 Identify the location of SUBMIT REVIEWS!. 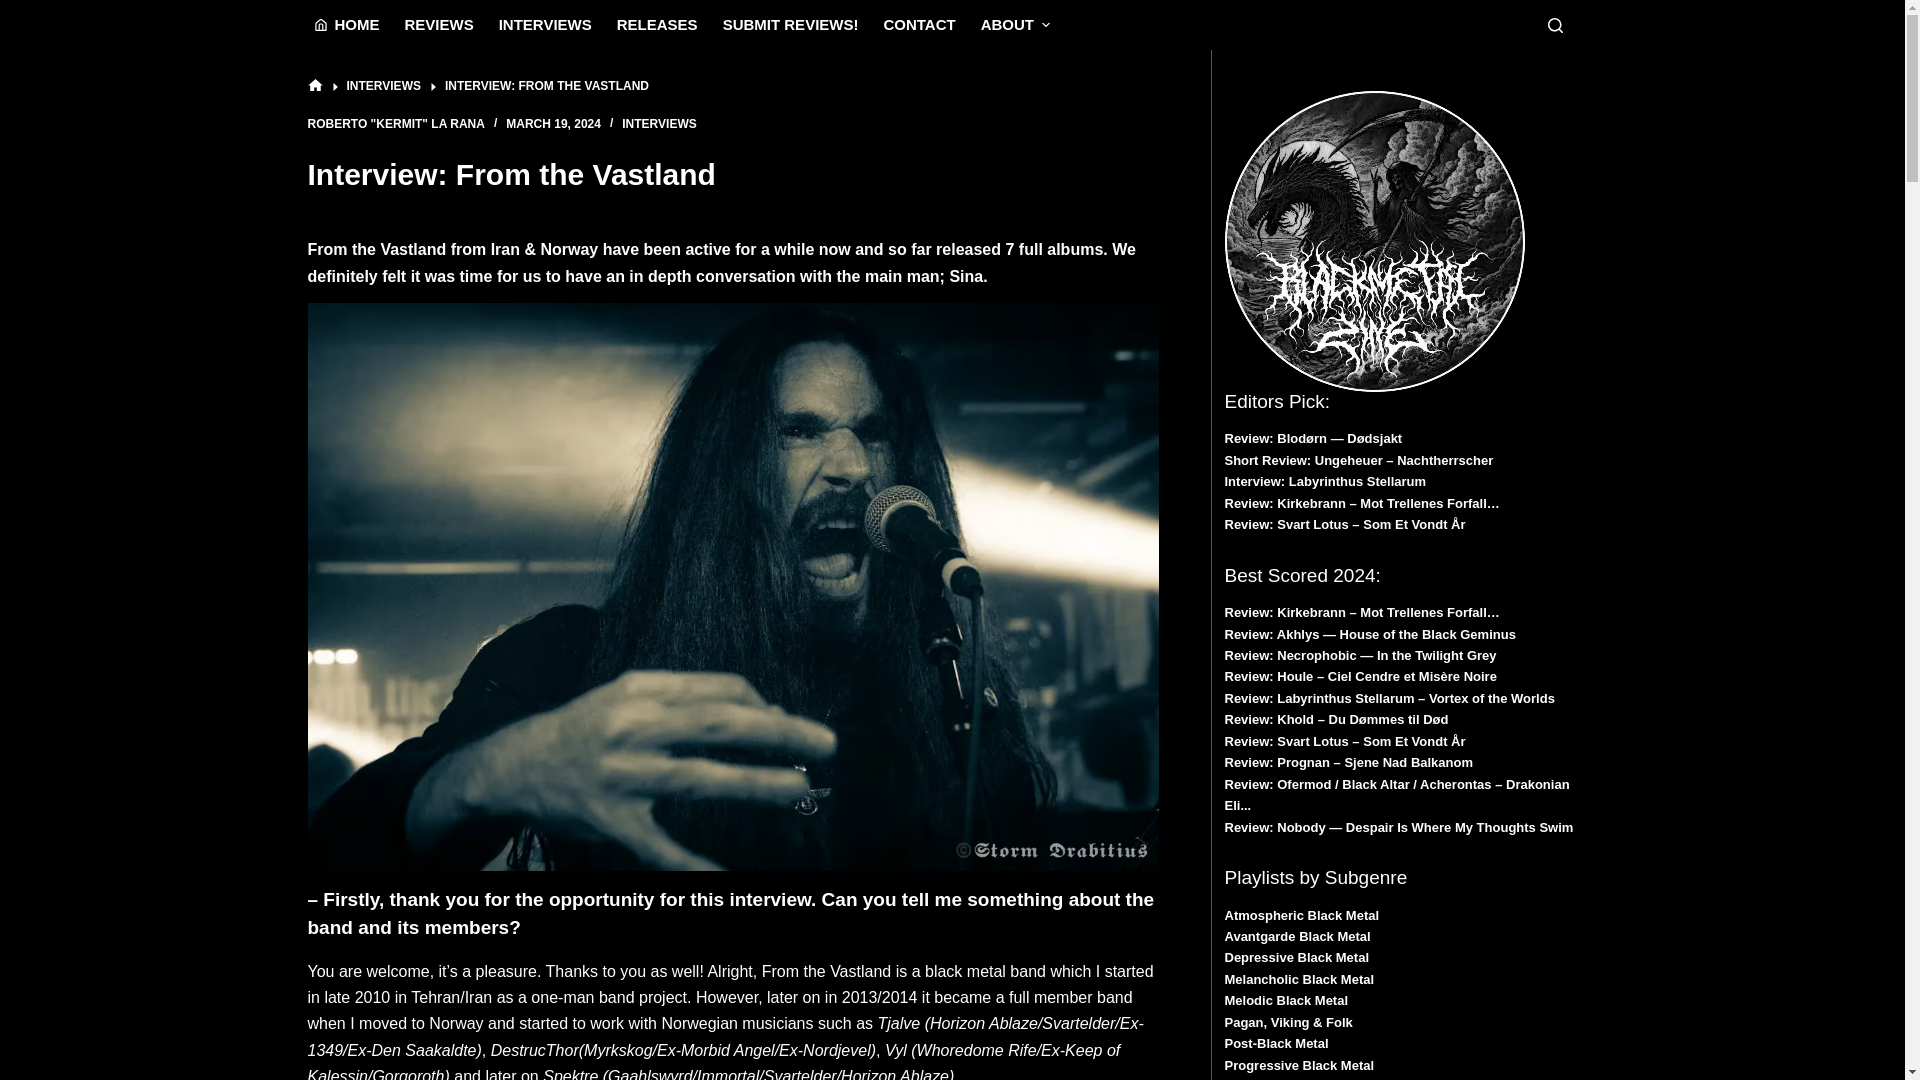
(790, 24).